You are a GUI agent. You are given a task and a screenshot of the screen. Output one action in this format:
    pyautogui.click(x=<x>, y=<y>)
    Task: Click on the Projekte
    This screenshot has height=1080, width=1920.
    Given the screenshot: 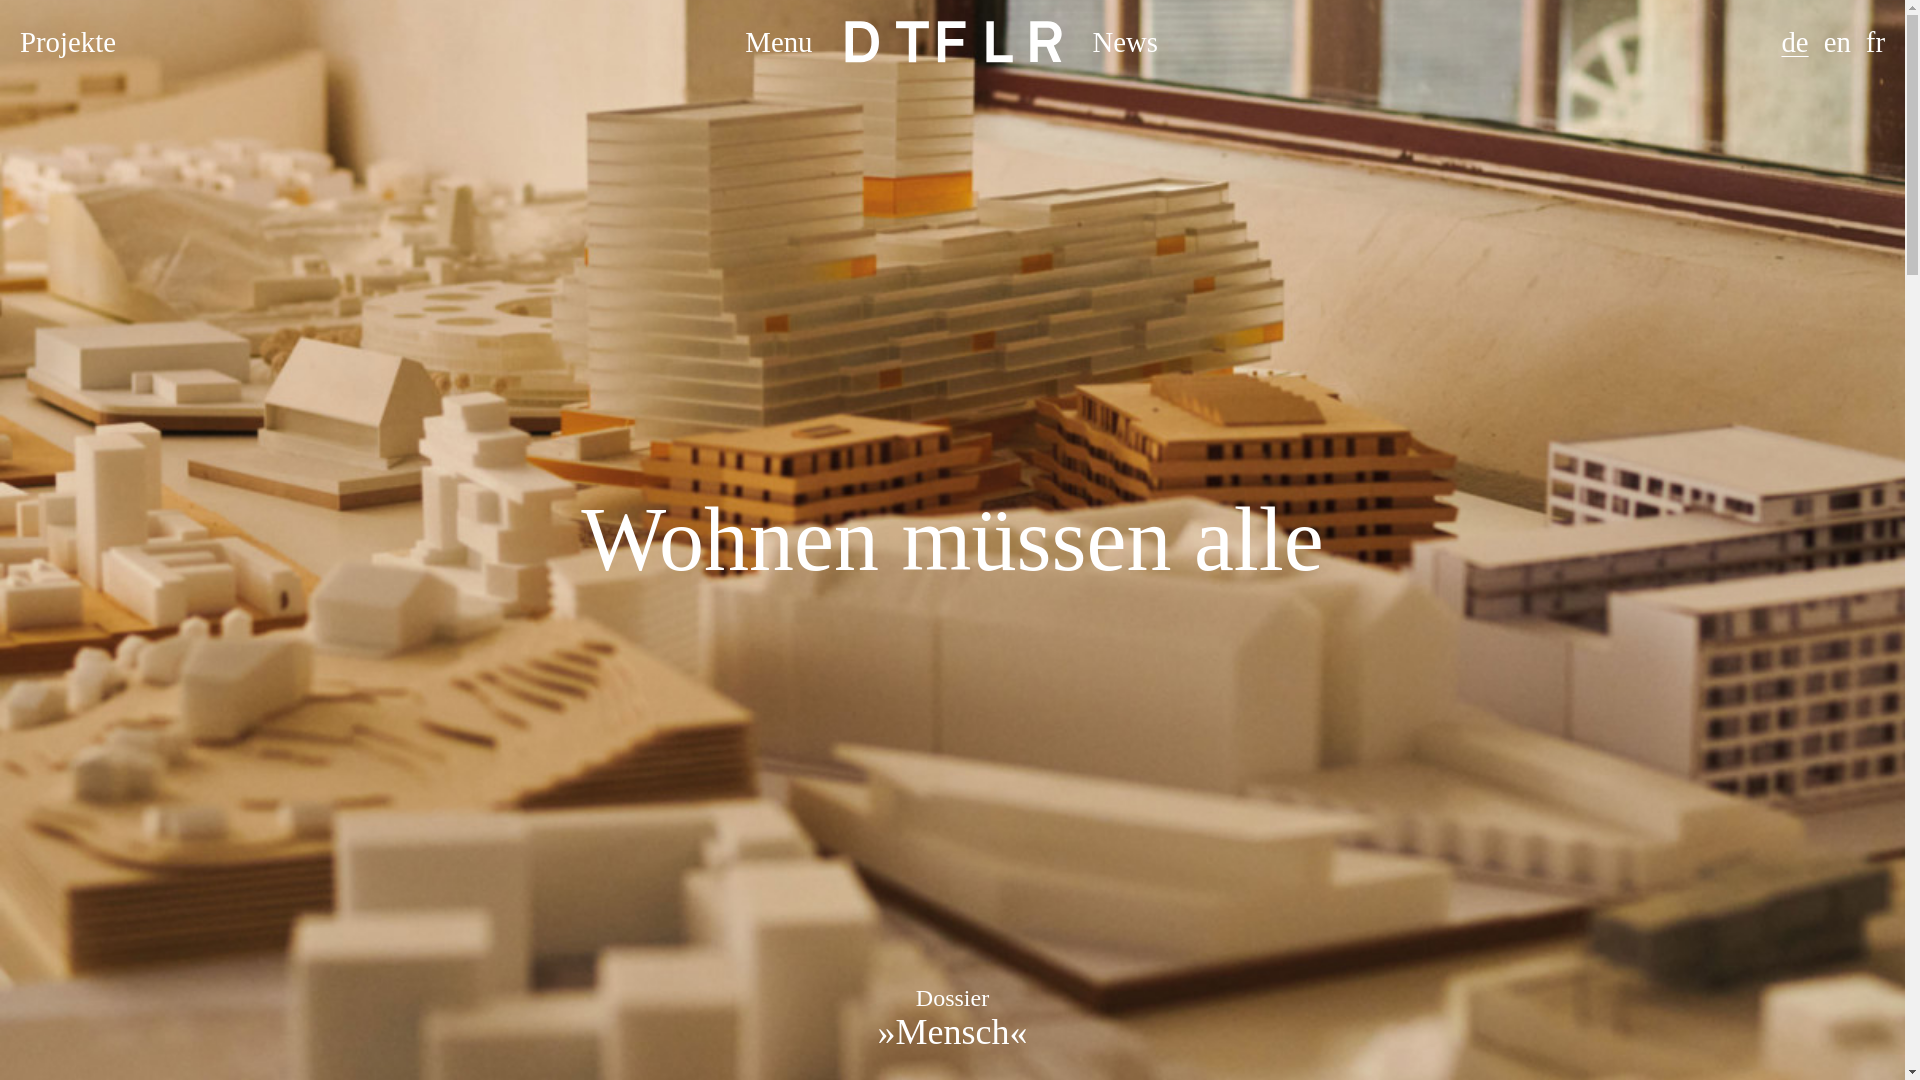 What is the action you would take?
    pyautogui.click(x=67, y=42)
    